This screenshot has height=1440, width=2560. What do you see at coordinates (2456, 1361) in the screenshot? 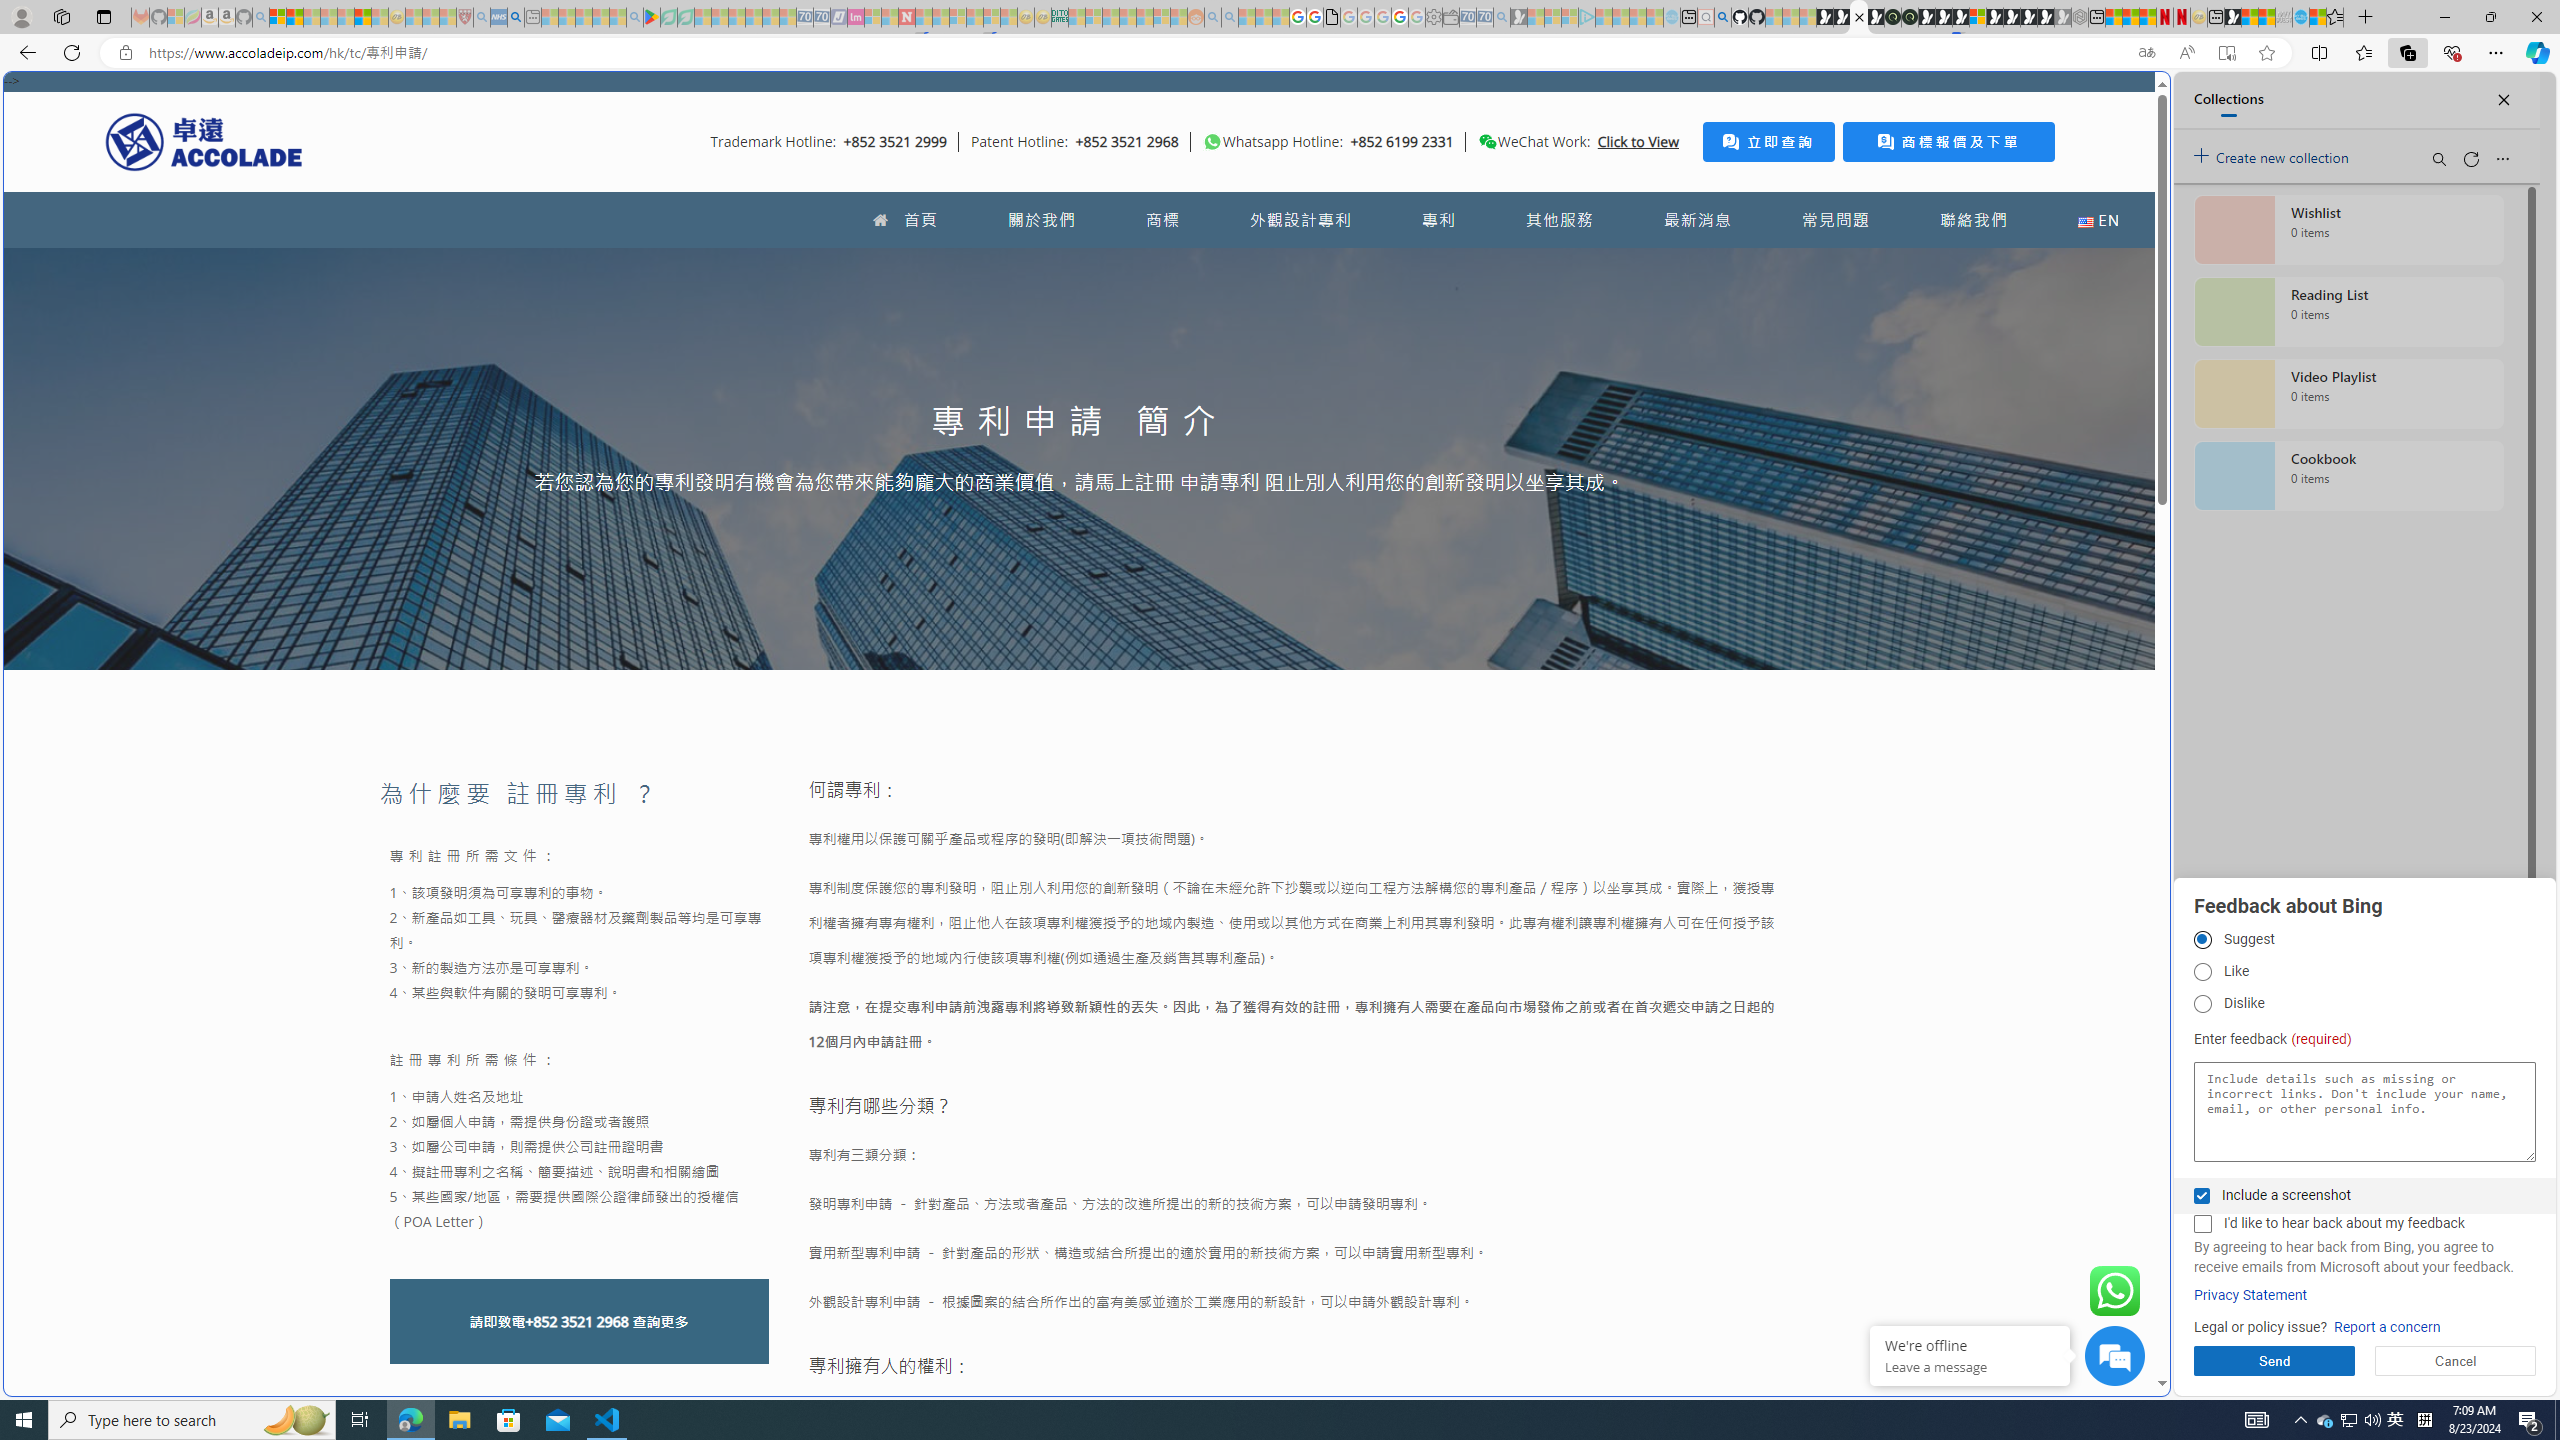
I see `Cancel` at bounding box center [2456, 1361].